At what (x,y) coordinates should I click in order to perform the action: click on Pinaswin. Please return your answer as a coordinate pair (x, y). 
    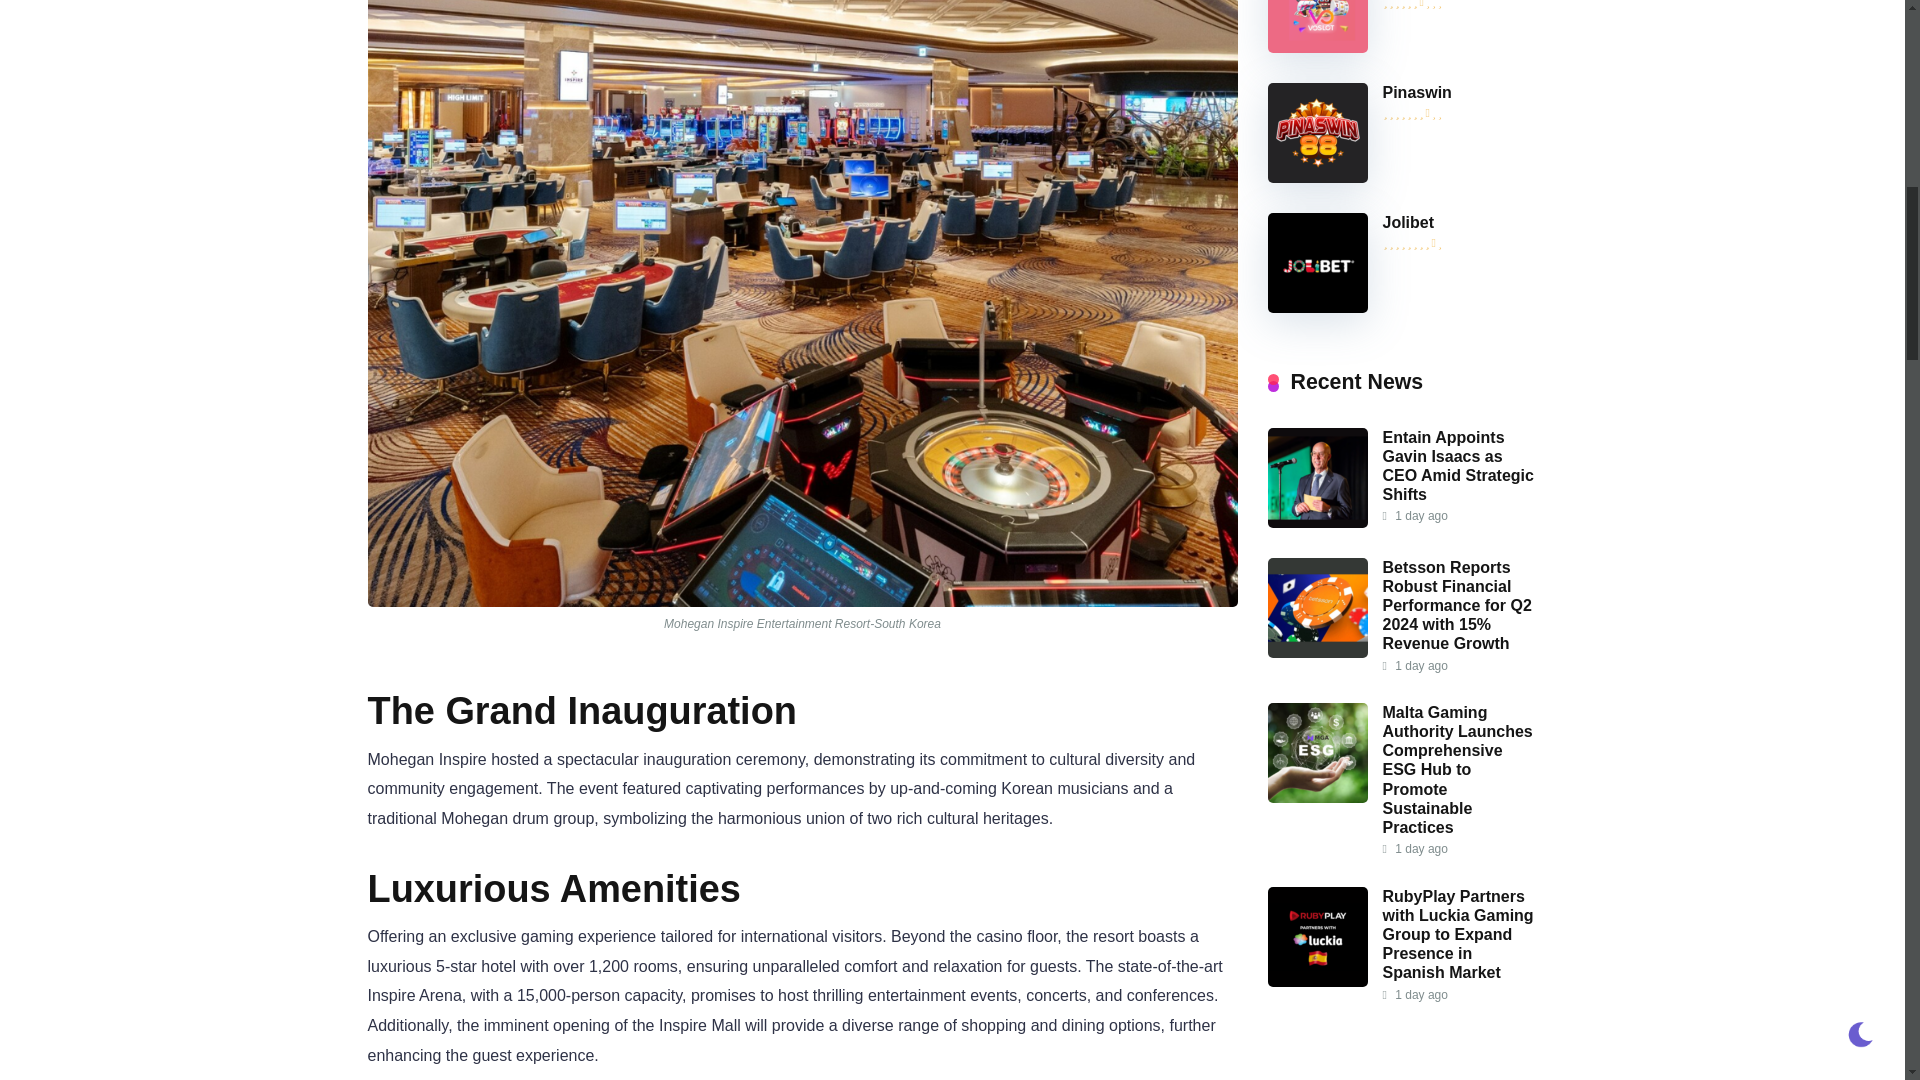
    Looking at the image, I should click on (1416, 92).